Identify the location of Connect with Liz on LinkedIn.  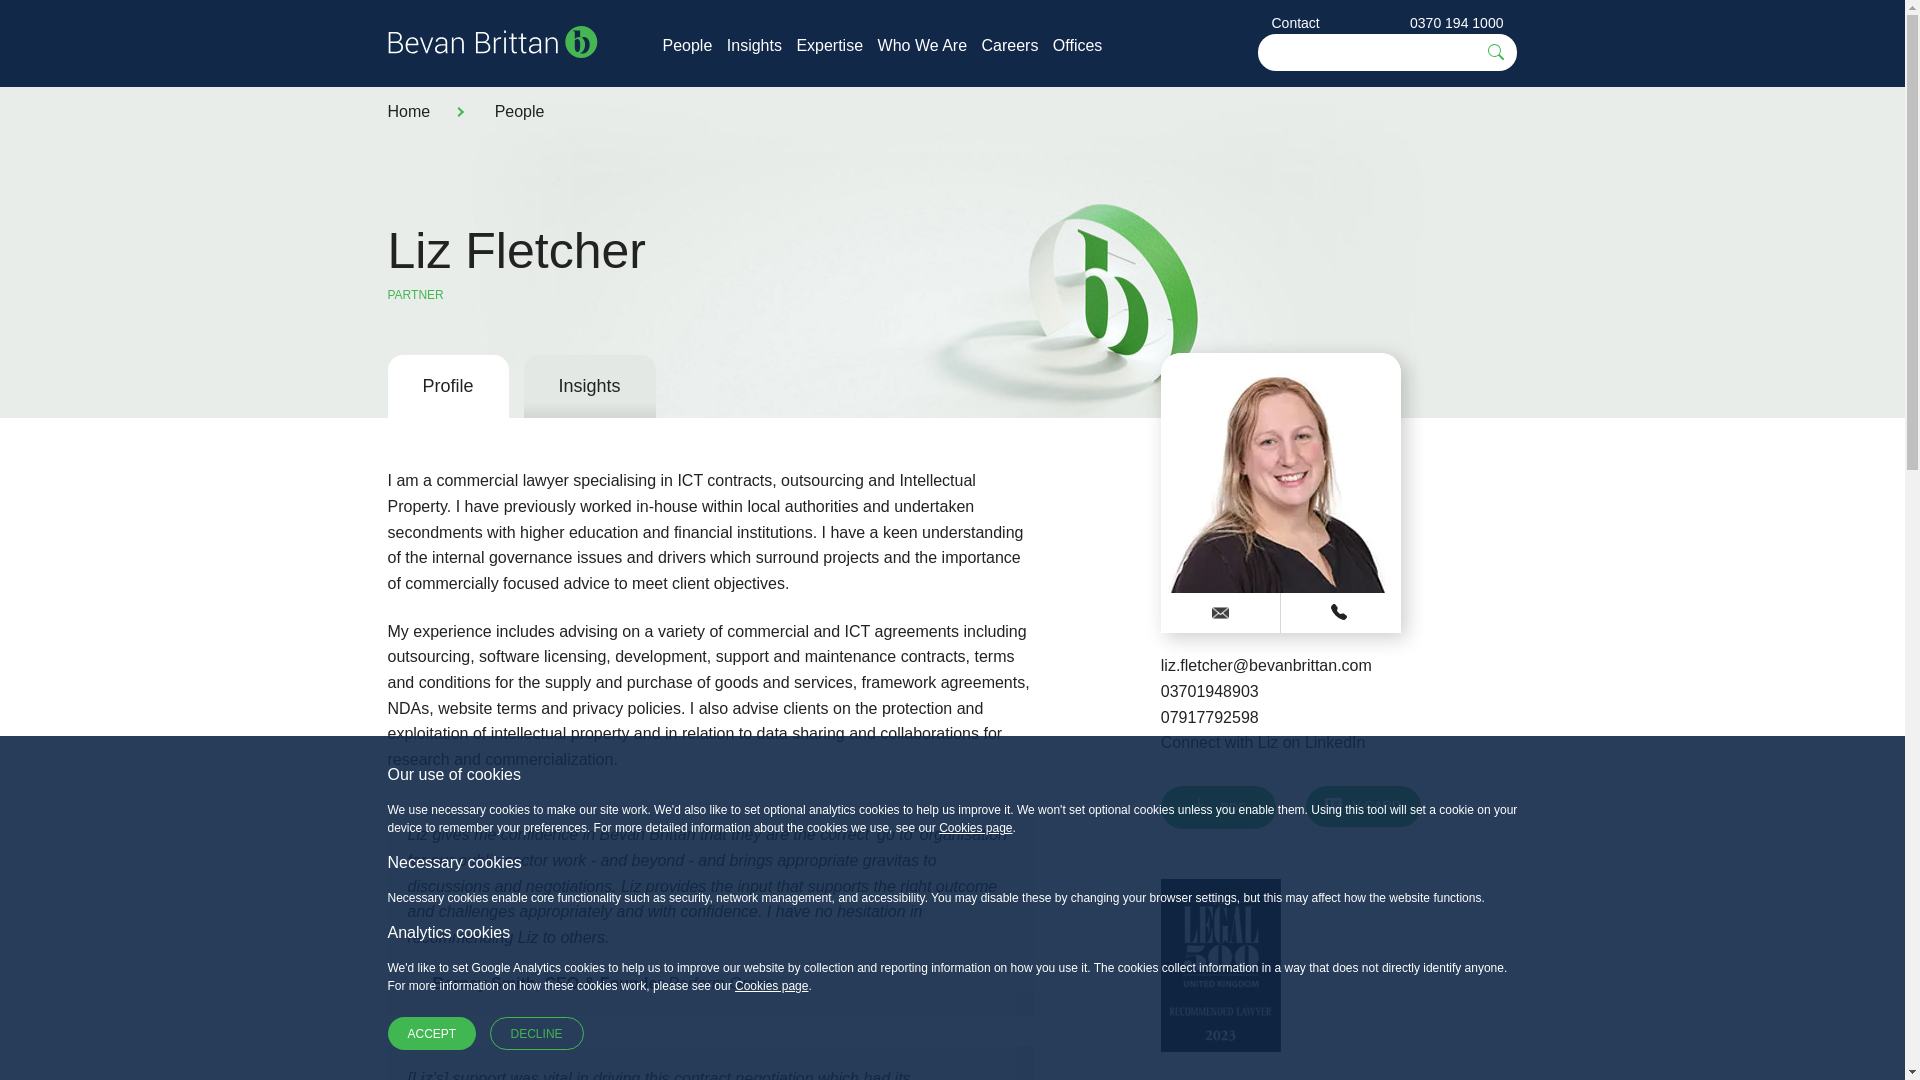
(1263, 742).